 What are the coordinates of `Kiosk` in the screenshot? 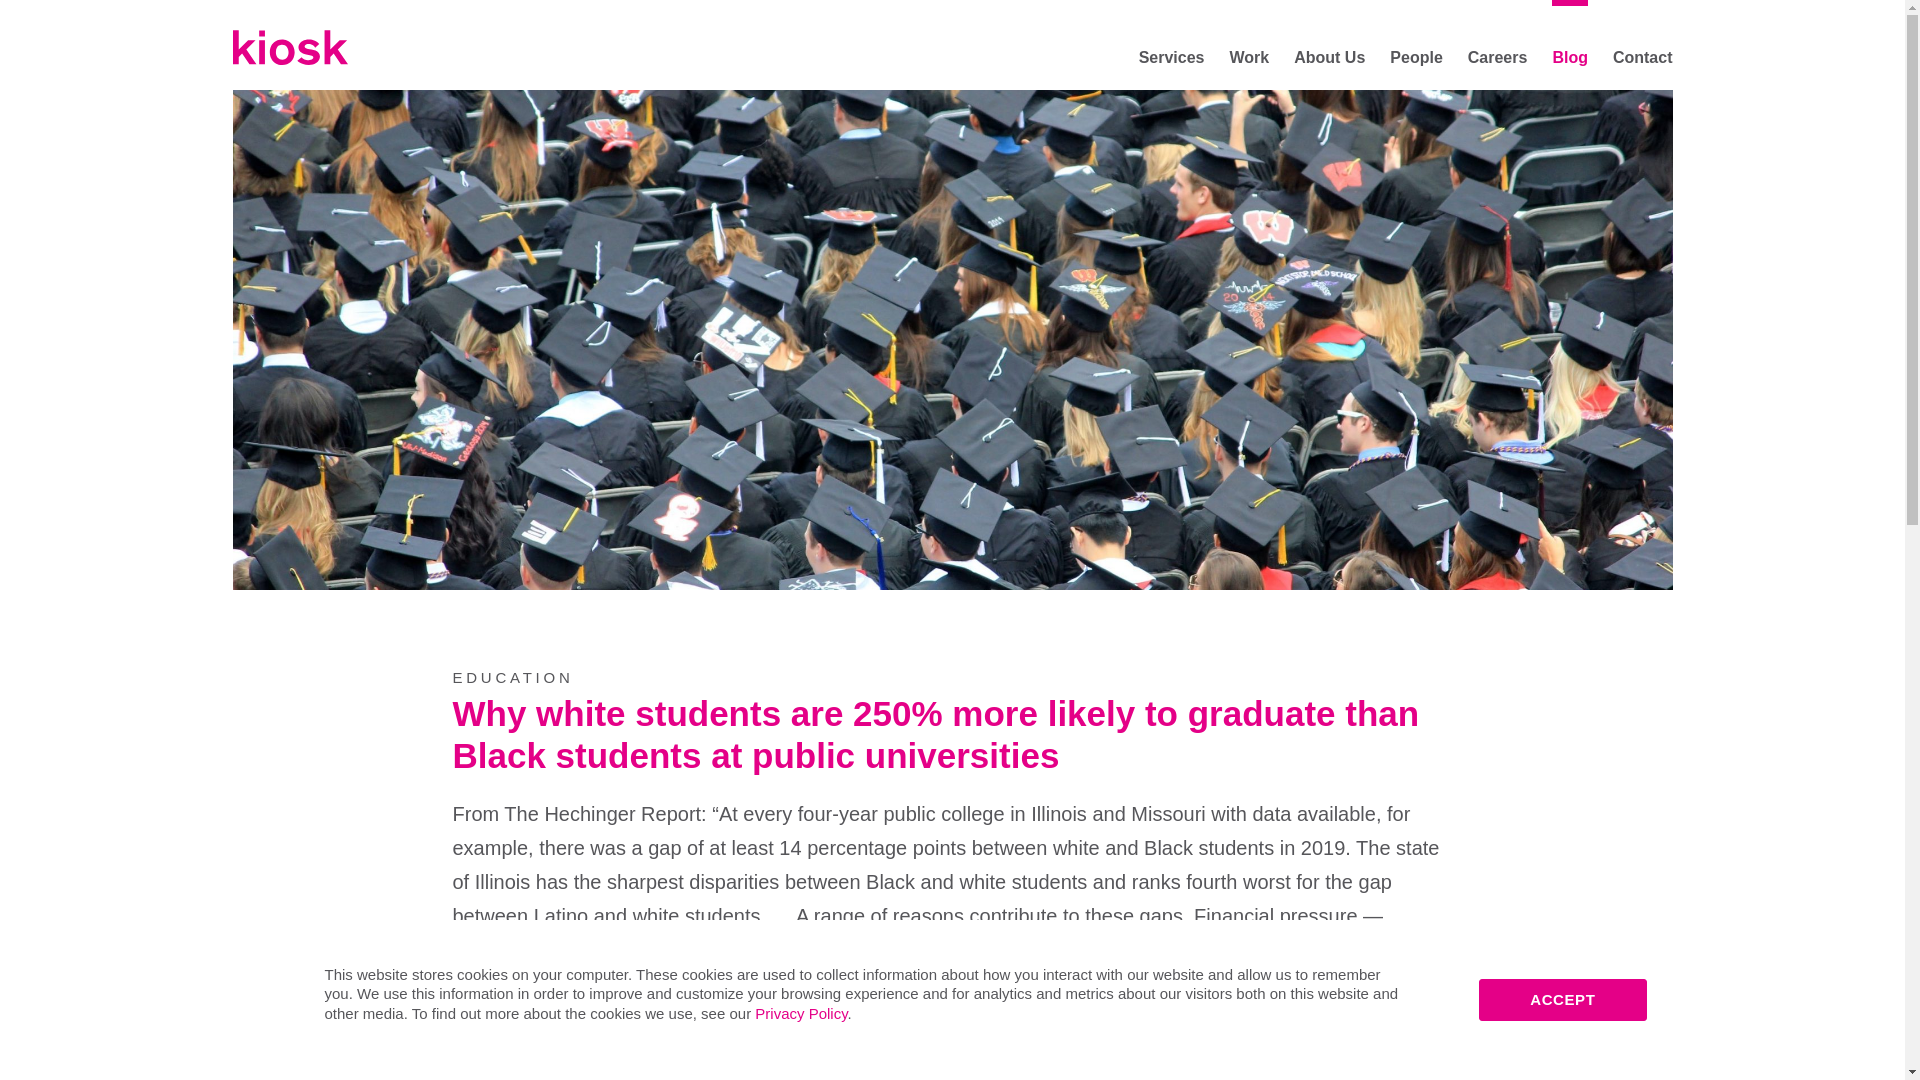 It's located at (290, 47).